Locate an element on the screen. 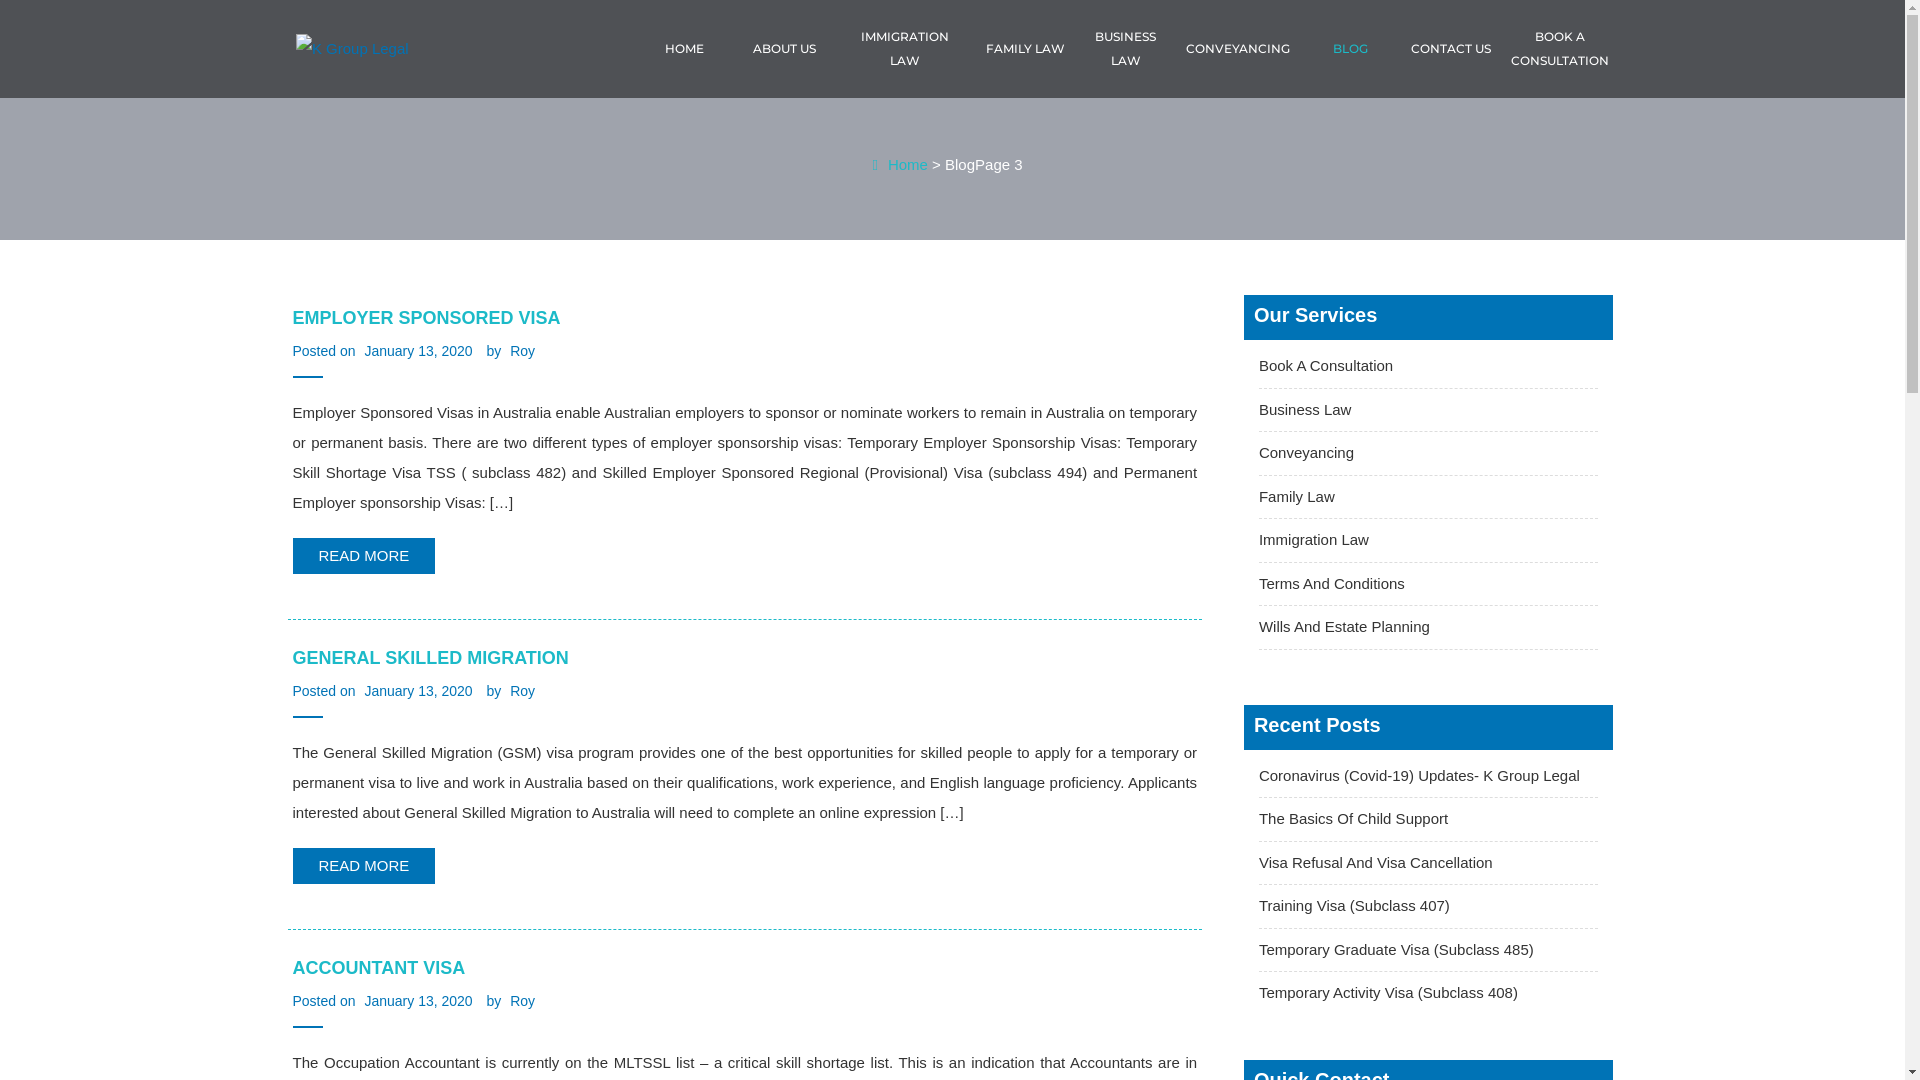 The width and height of the screenshot is (1920, 1080). Immigration Law is located at coordinates (1428, 540).